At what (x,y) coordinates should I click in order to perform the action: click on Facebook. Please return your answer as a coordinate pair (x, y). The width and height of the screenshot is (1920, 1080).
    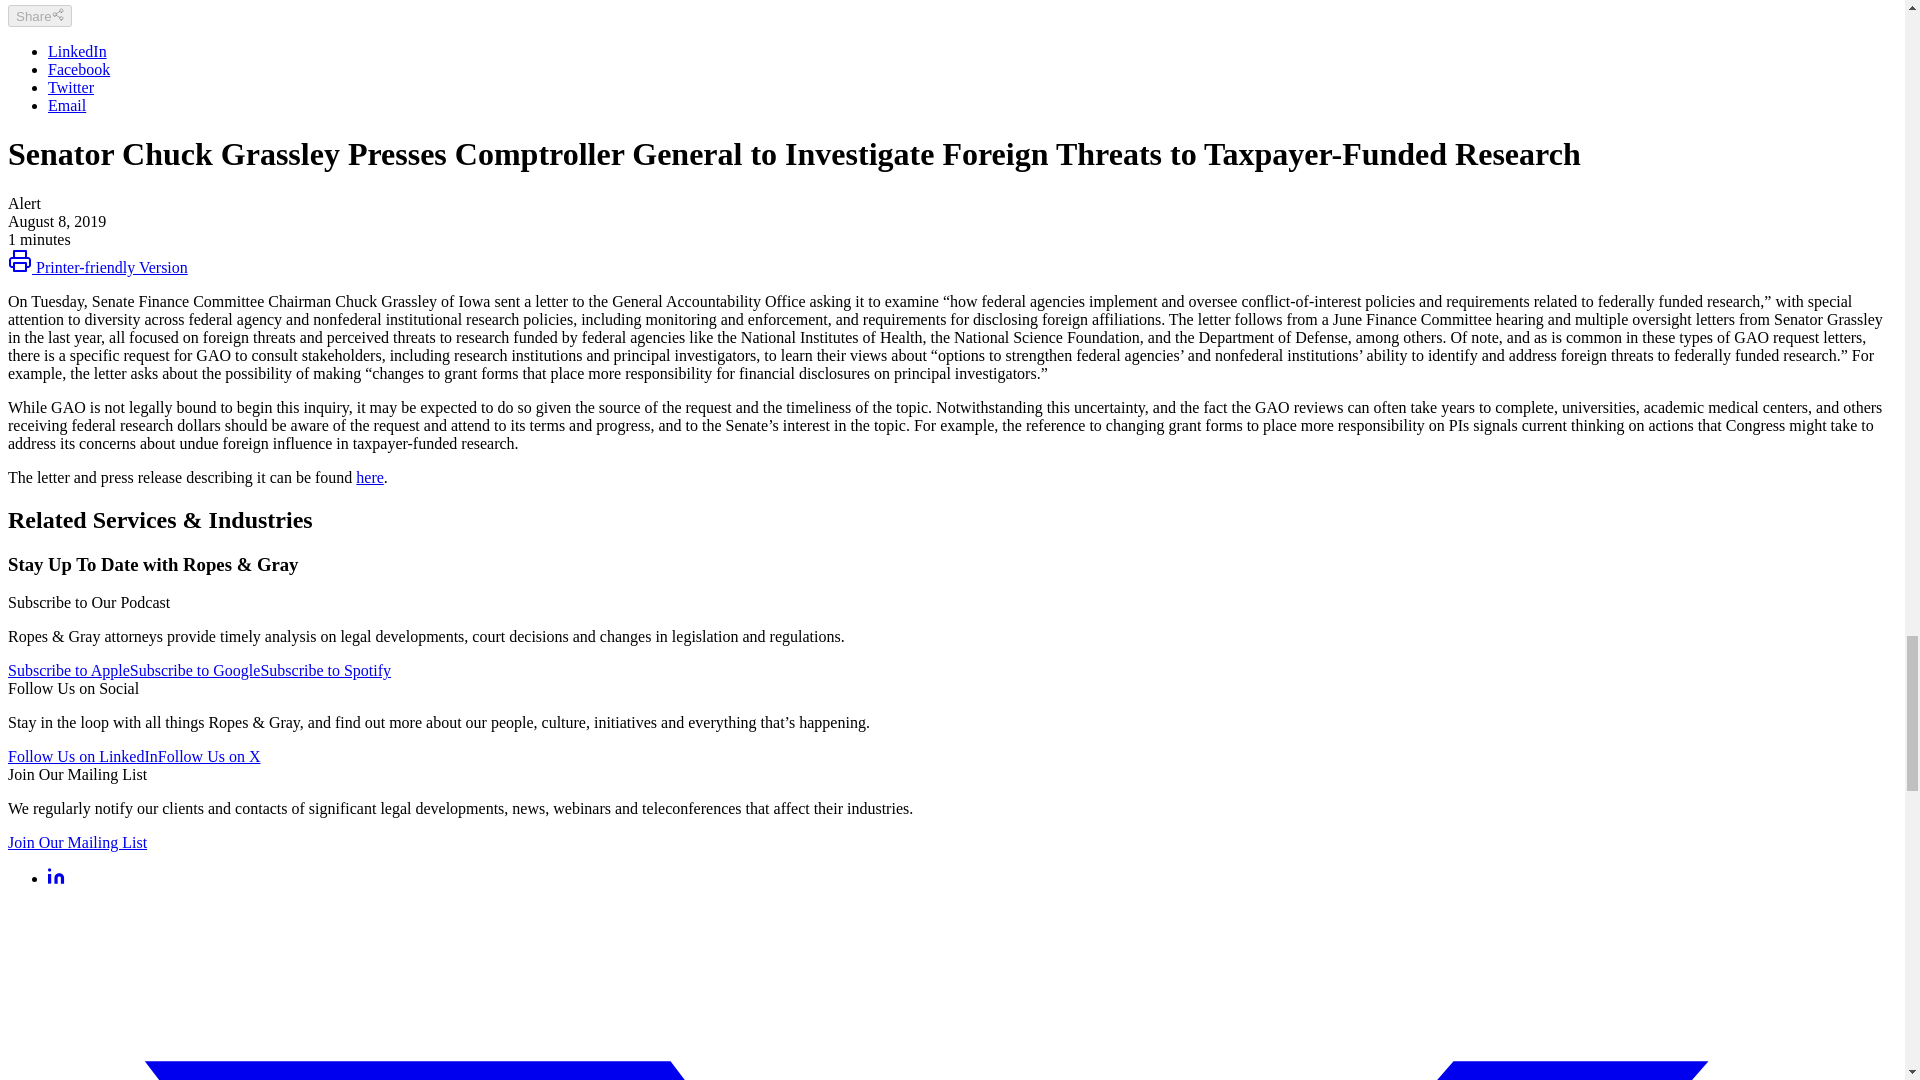
    Looking at the image, I should click on (78, 68).